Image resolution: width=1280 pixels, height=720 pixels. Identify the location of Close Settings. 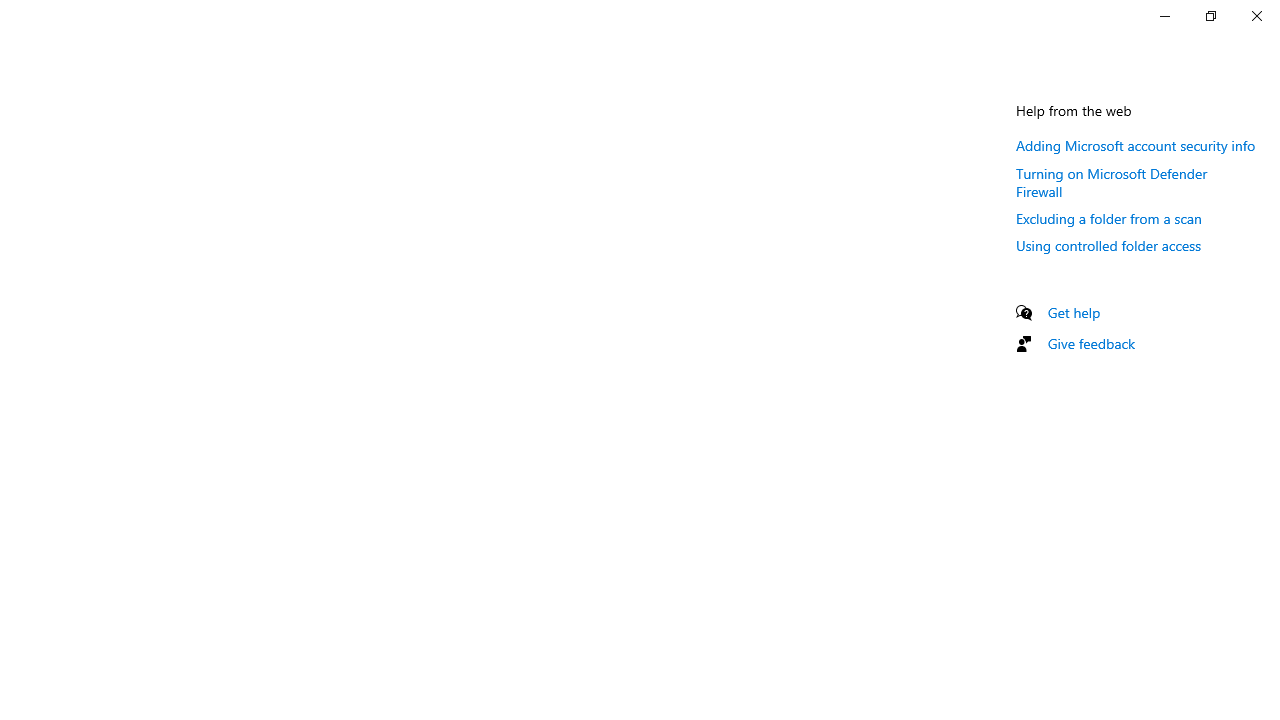
(1256, 16).